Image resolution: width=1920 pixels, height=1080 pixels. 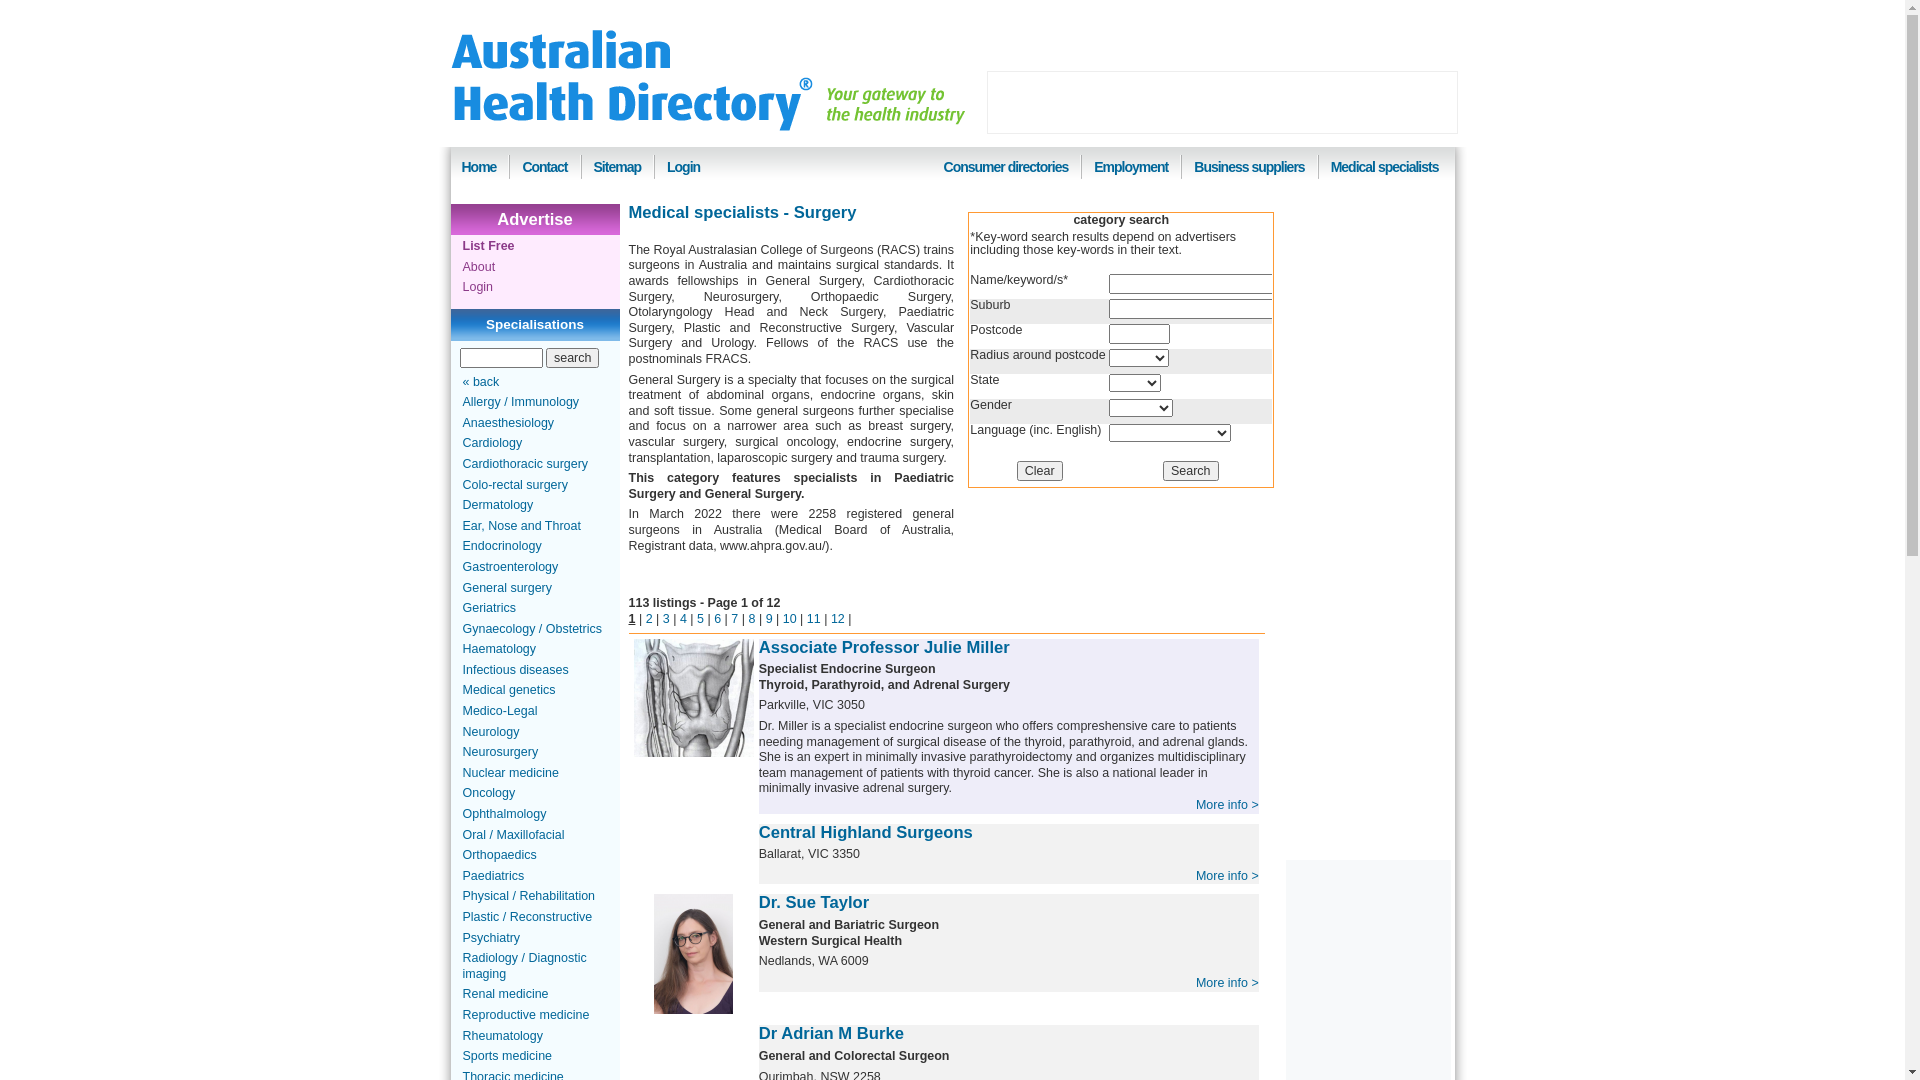 I want to click on 9, so click(x=770, y=619).